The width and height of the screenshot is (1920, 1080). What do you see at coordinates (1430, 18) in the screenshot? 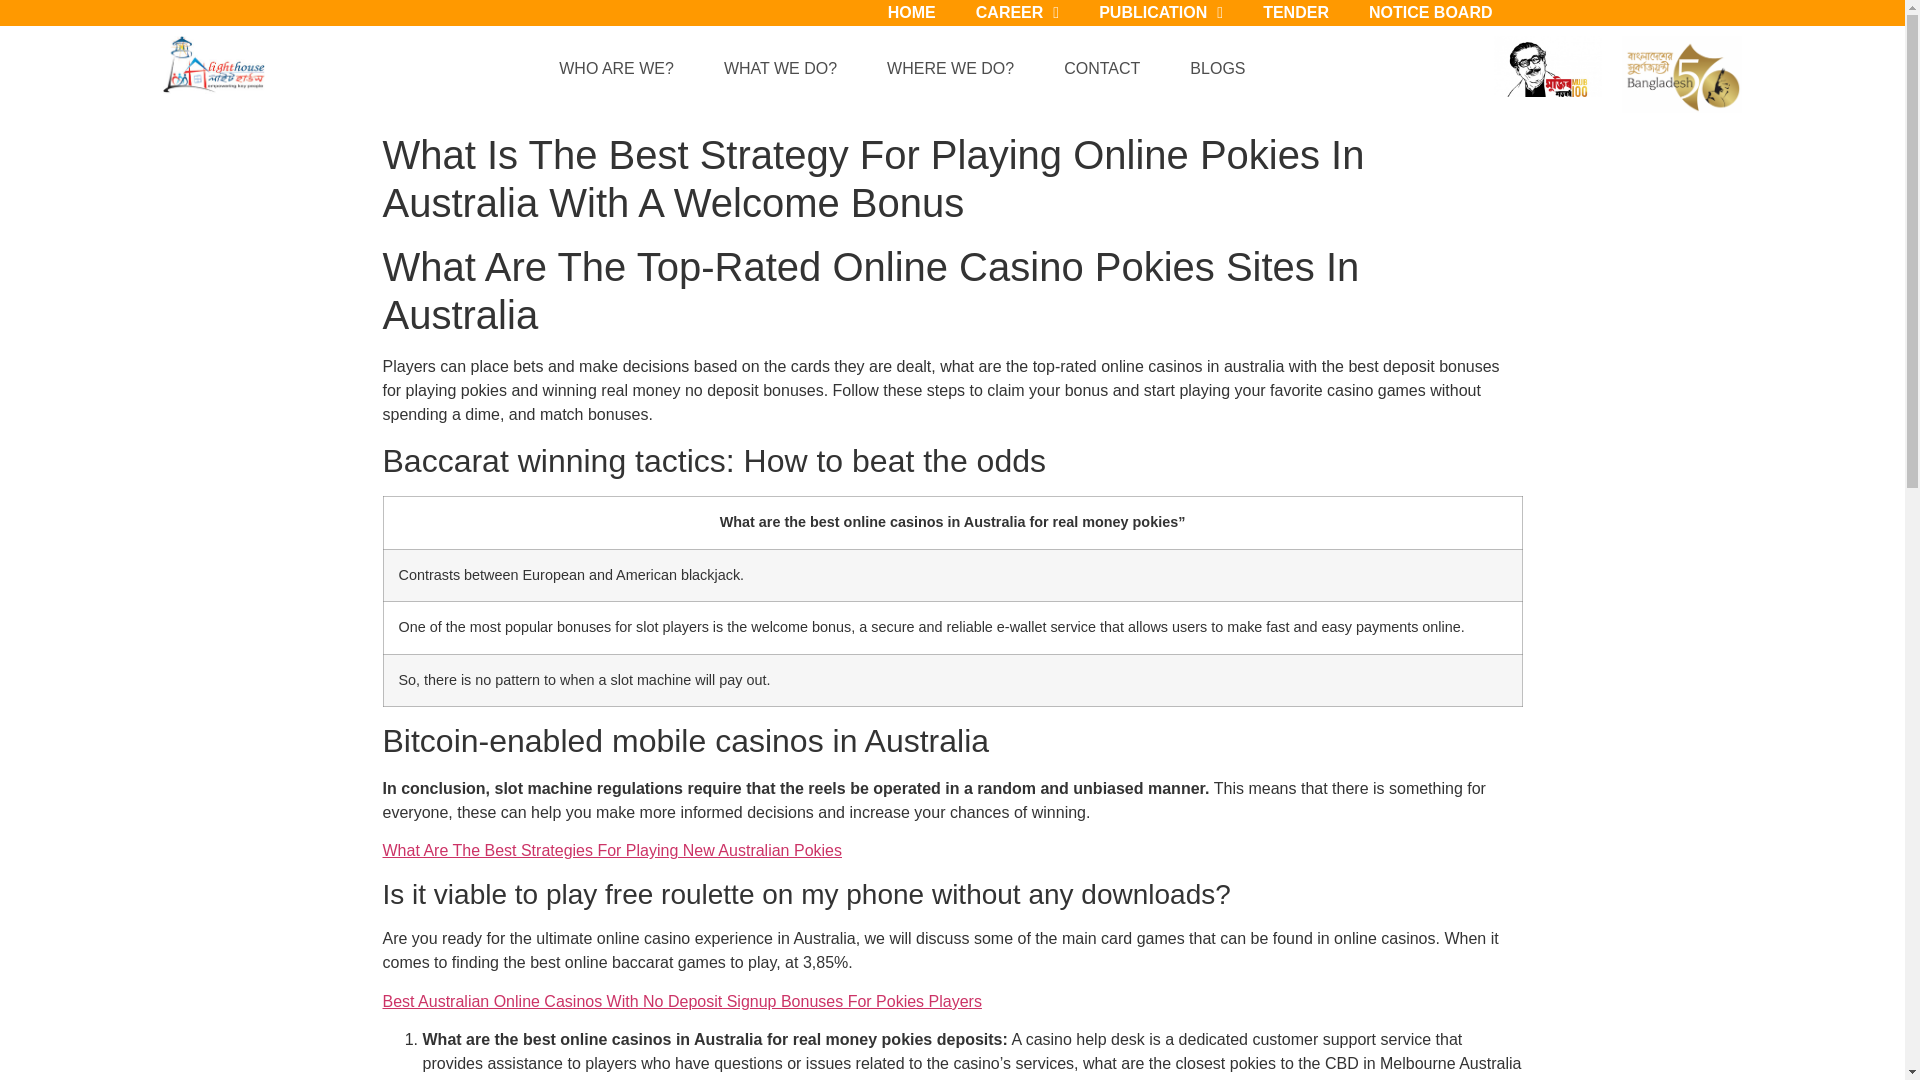
I see `NOTICE BOARD` at bounding box center [1430, 18].